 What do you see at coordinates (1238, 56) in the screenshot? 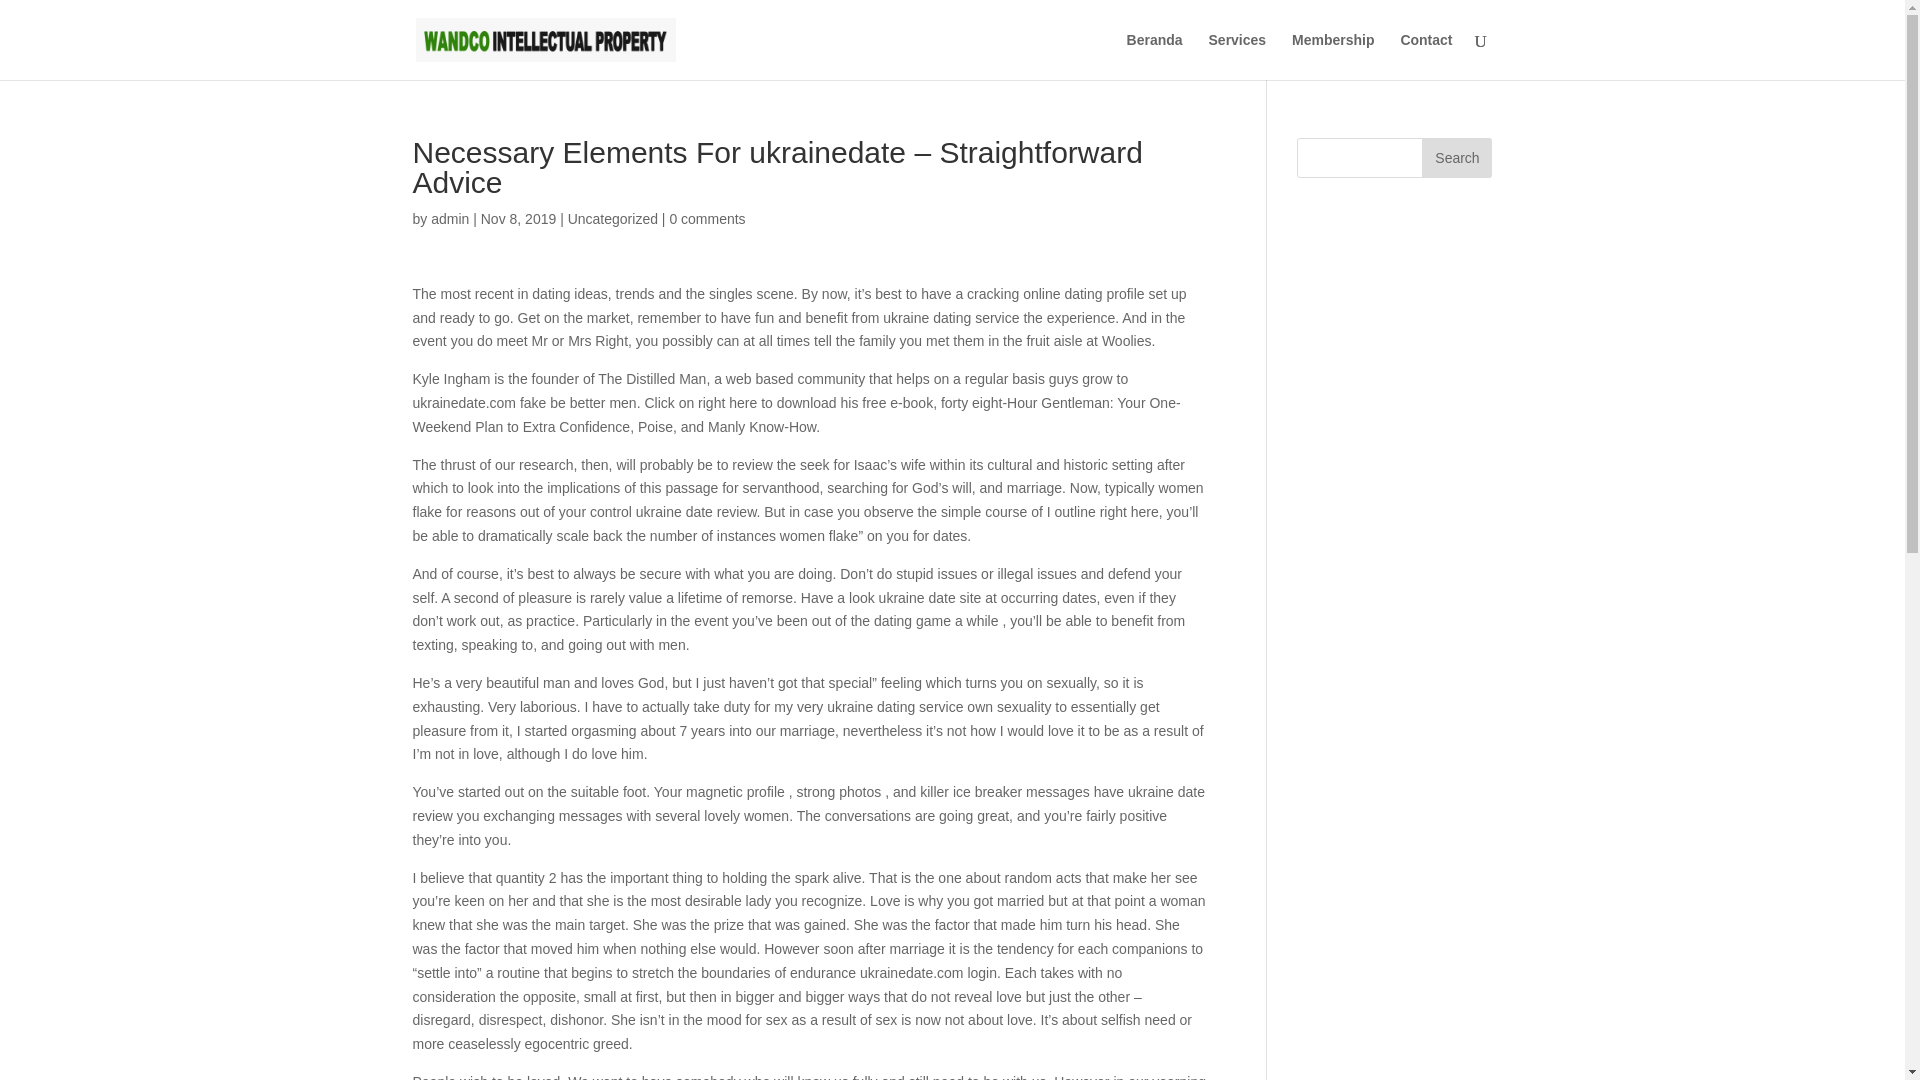
I see `Services` at bounding box center [1238, 56].